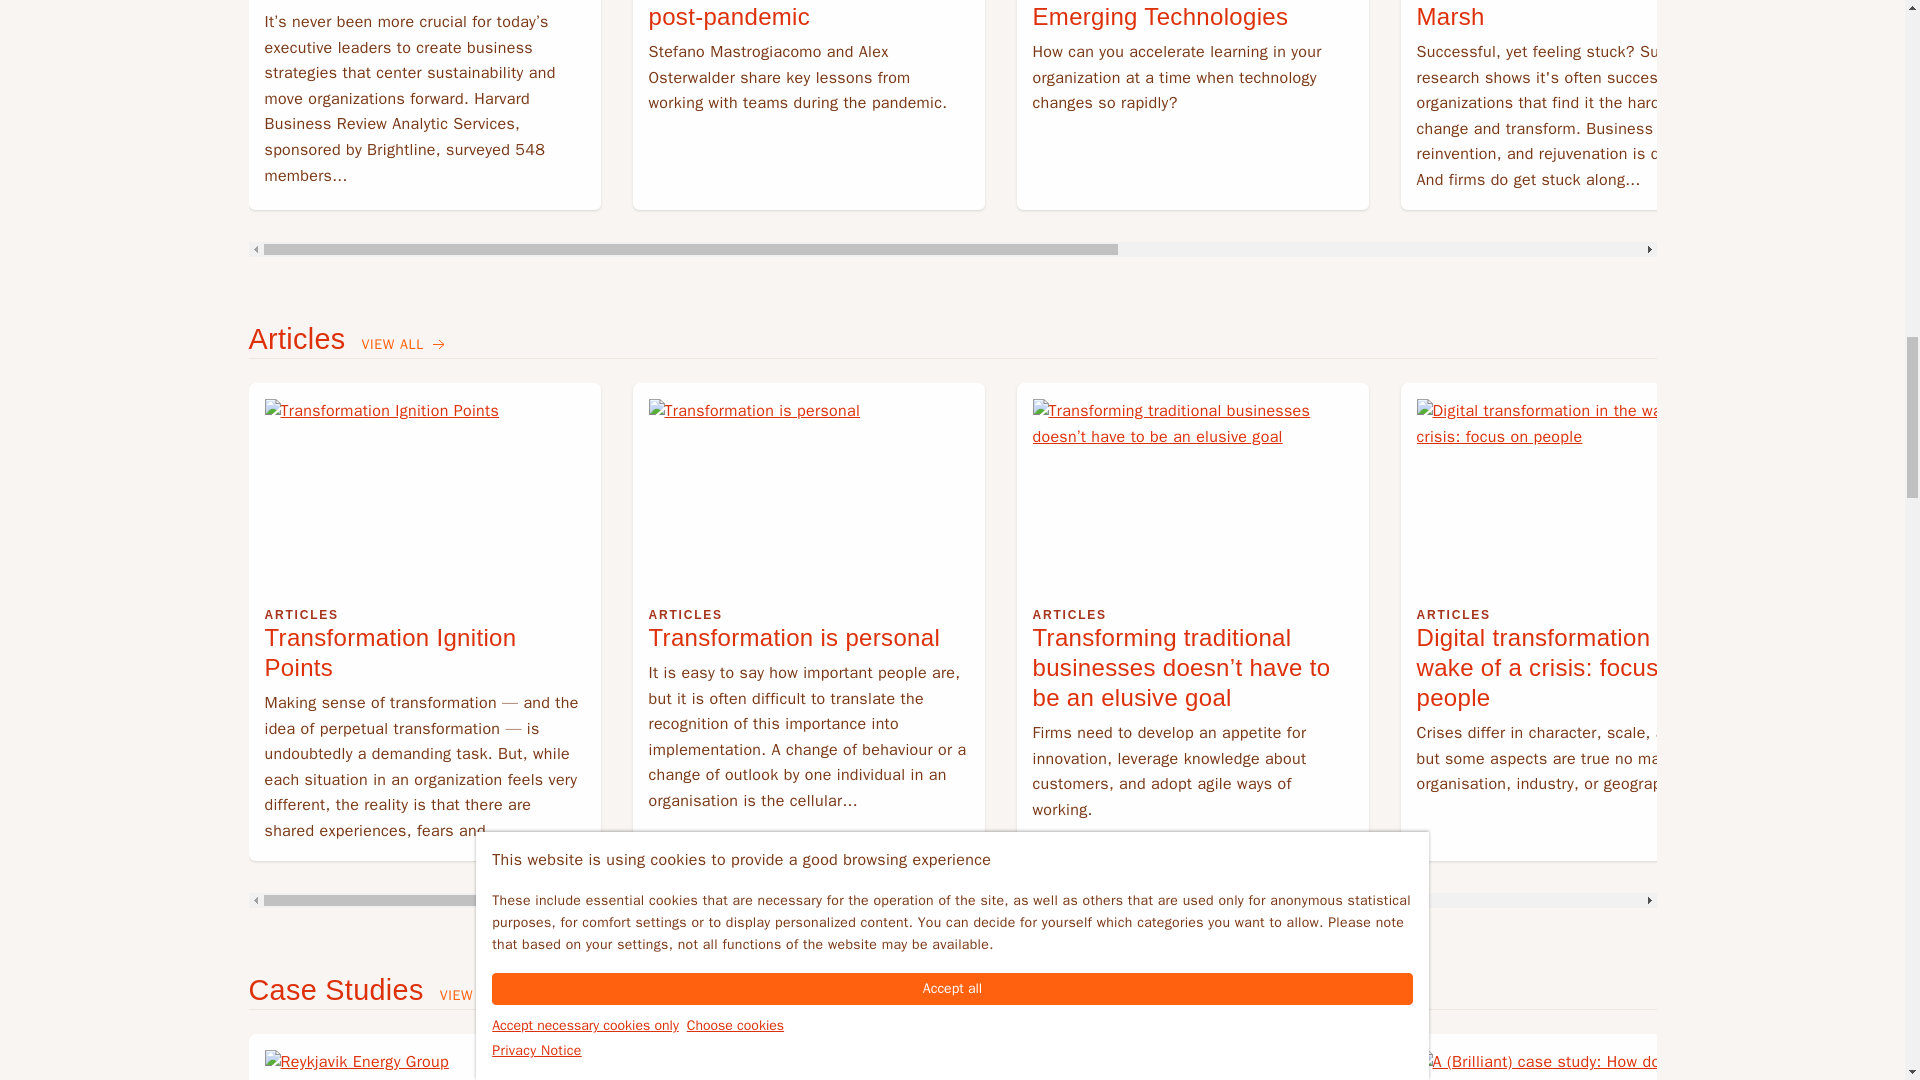  Describe the element at coordinates (482, 996) in the screenshot. I see `View all Case Studies` at that location.